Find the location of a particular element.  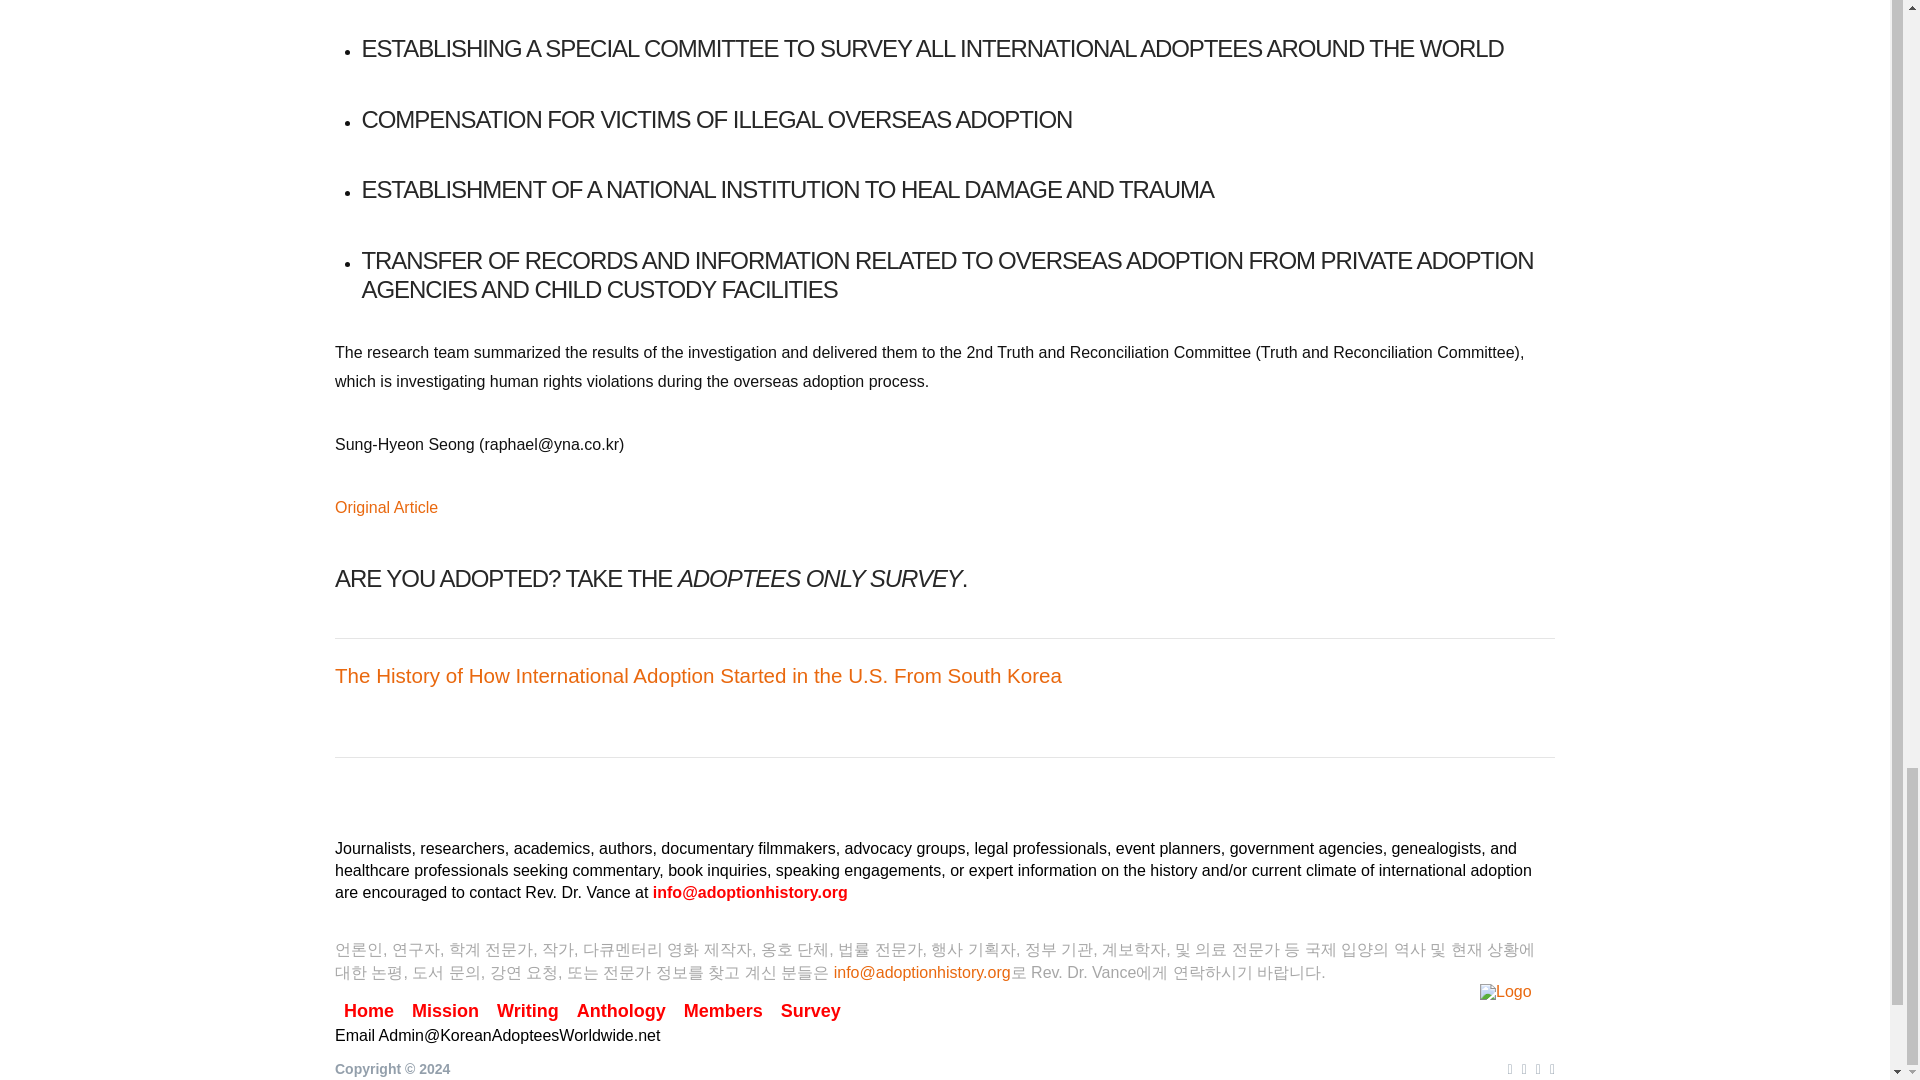

Home is located at coordinates (368, 1012).